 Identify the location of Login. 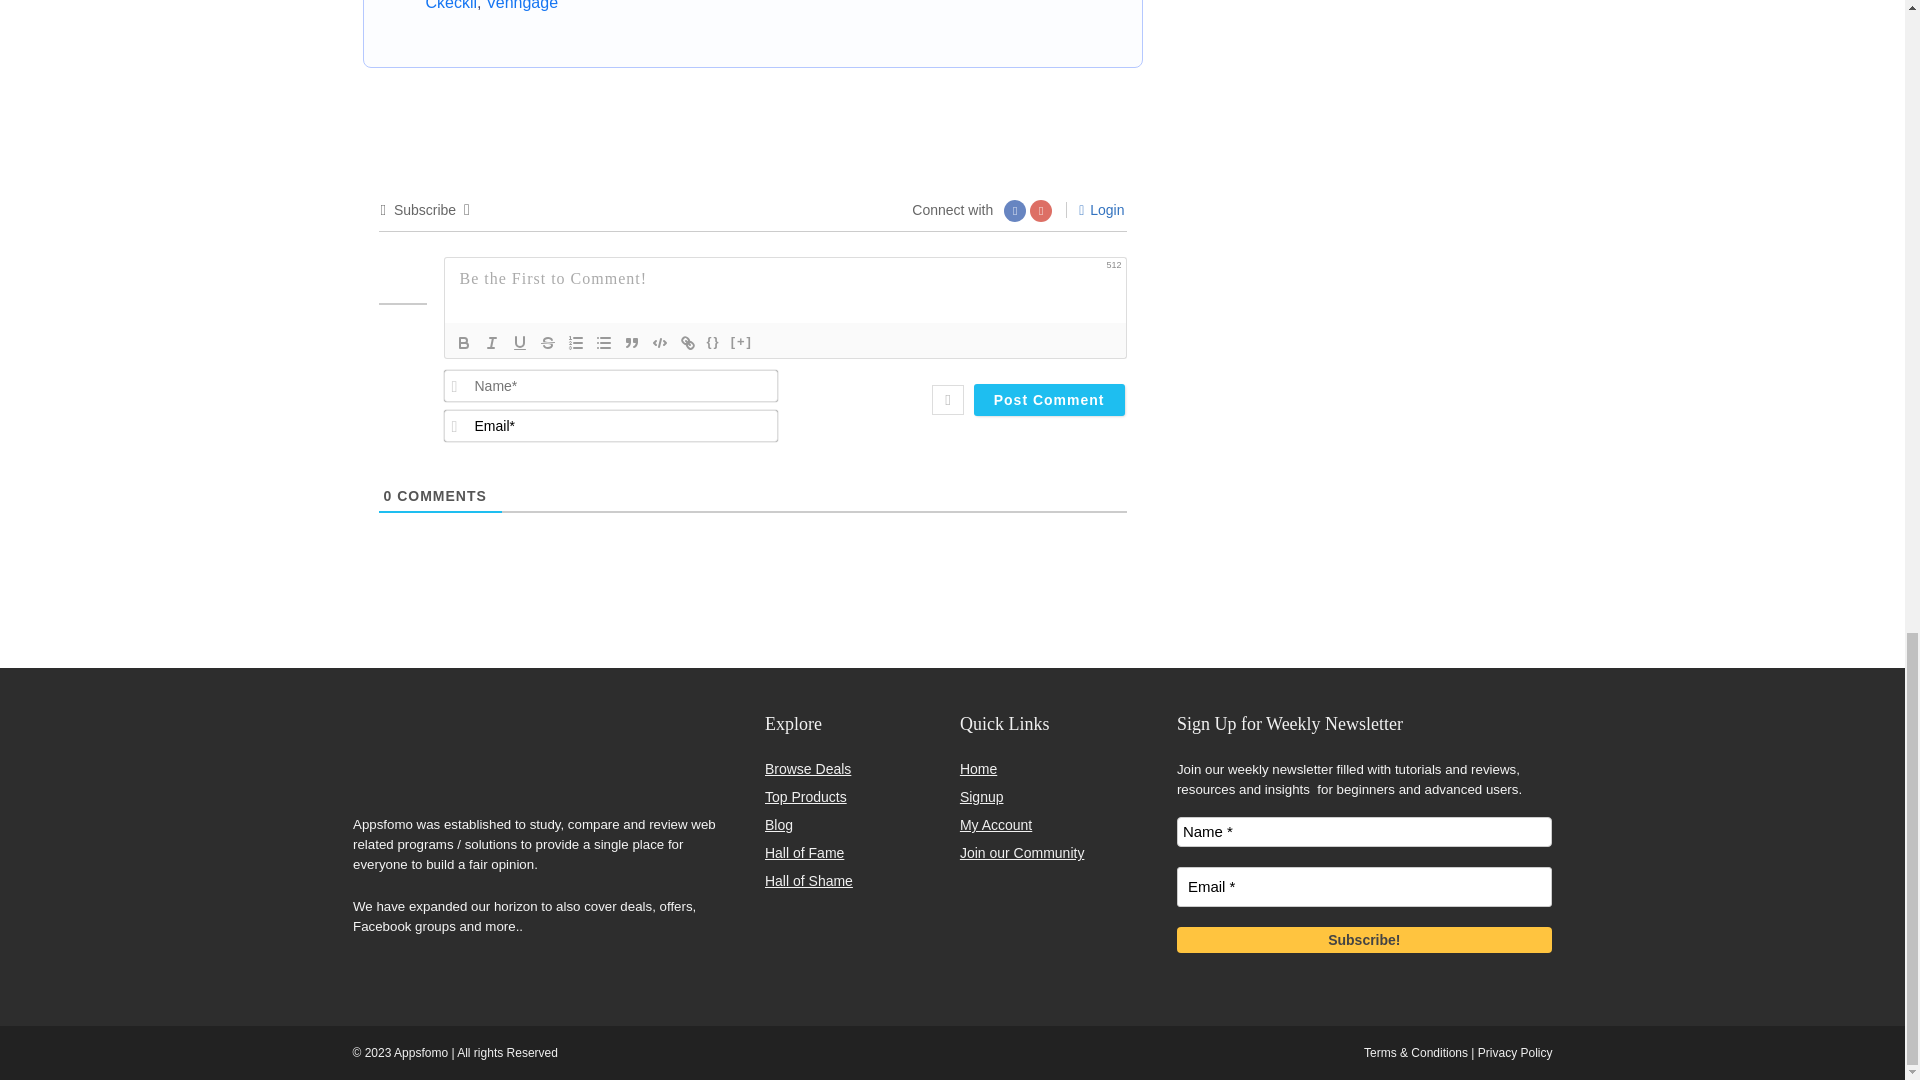
(1101, 210).